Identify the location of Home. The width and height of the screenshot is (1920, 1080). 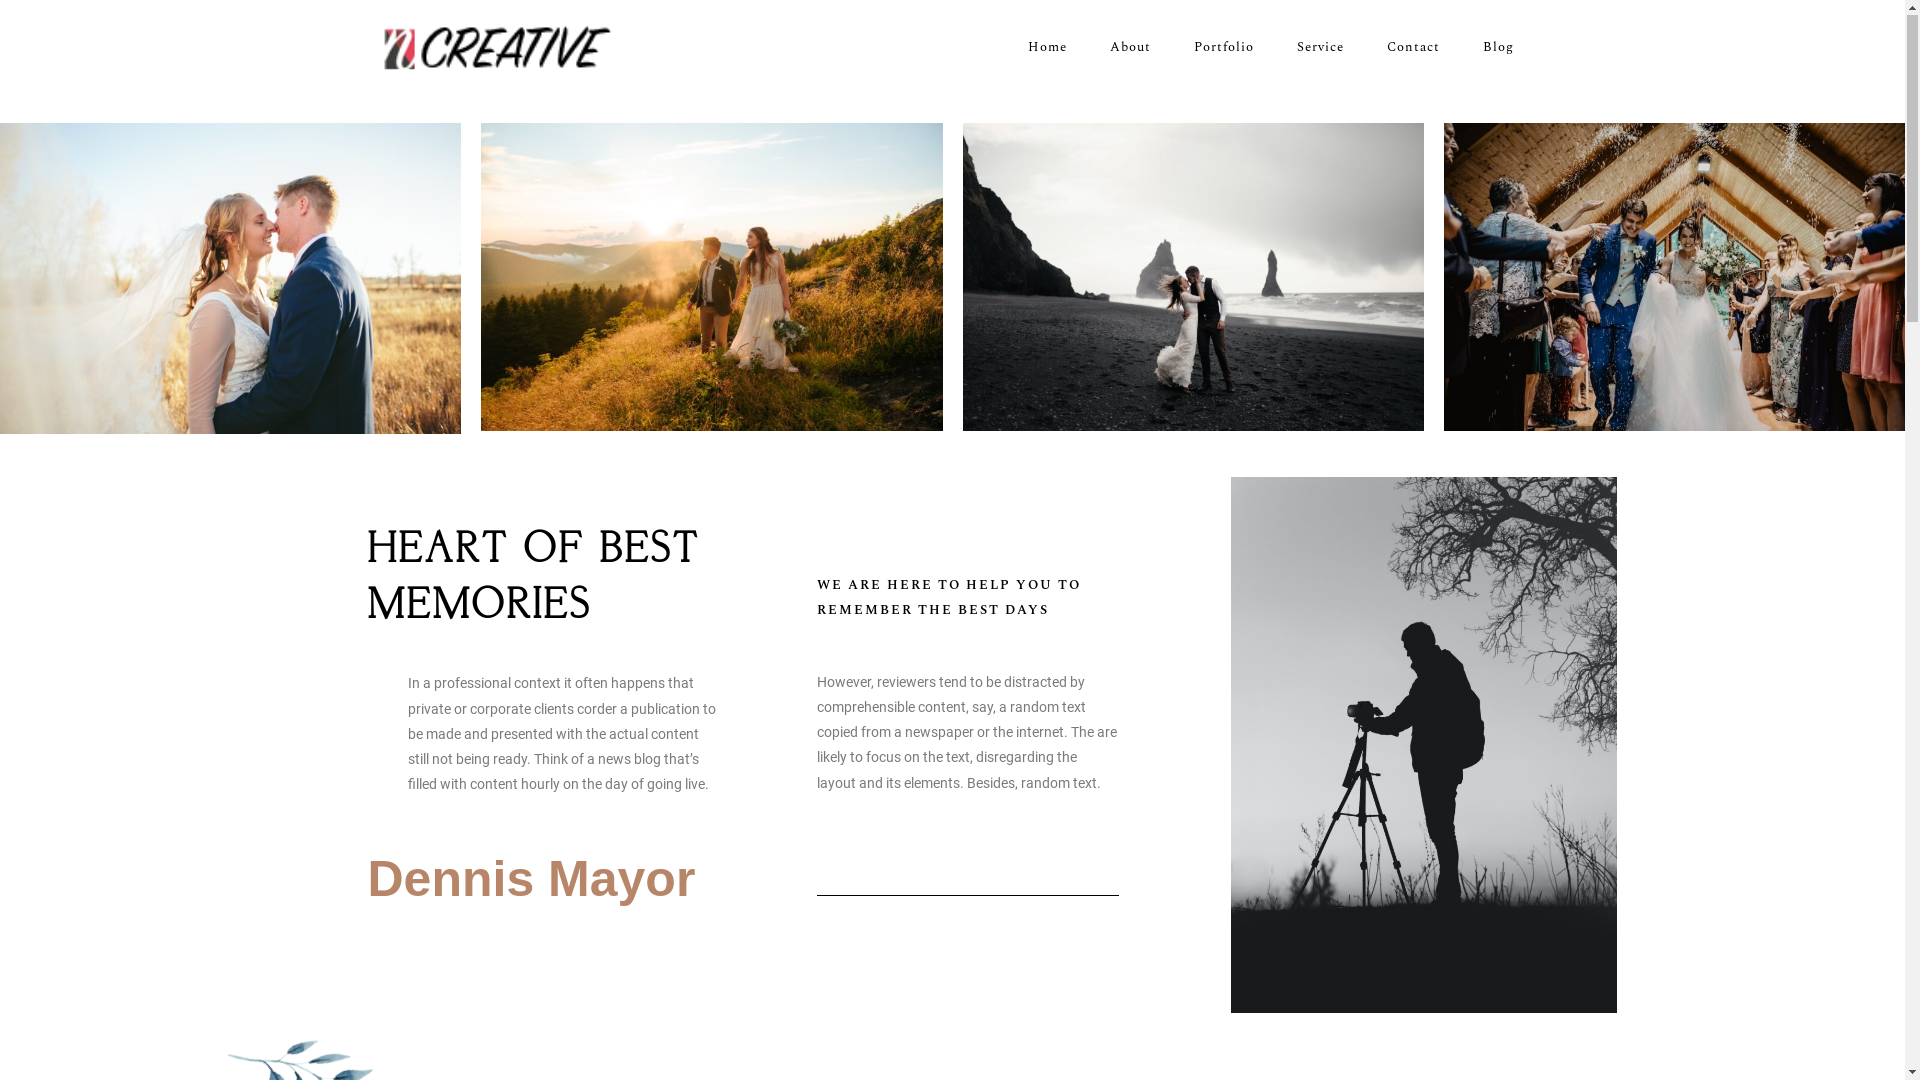
(1048, 49).